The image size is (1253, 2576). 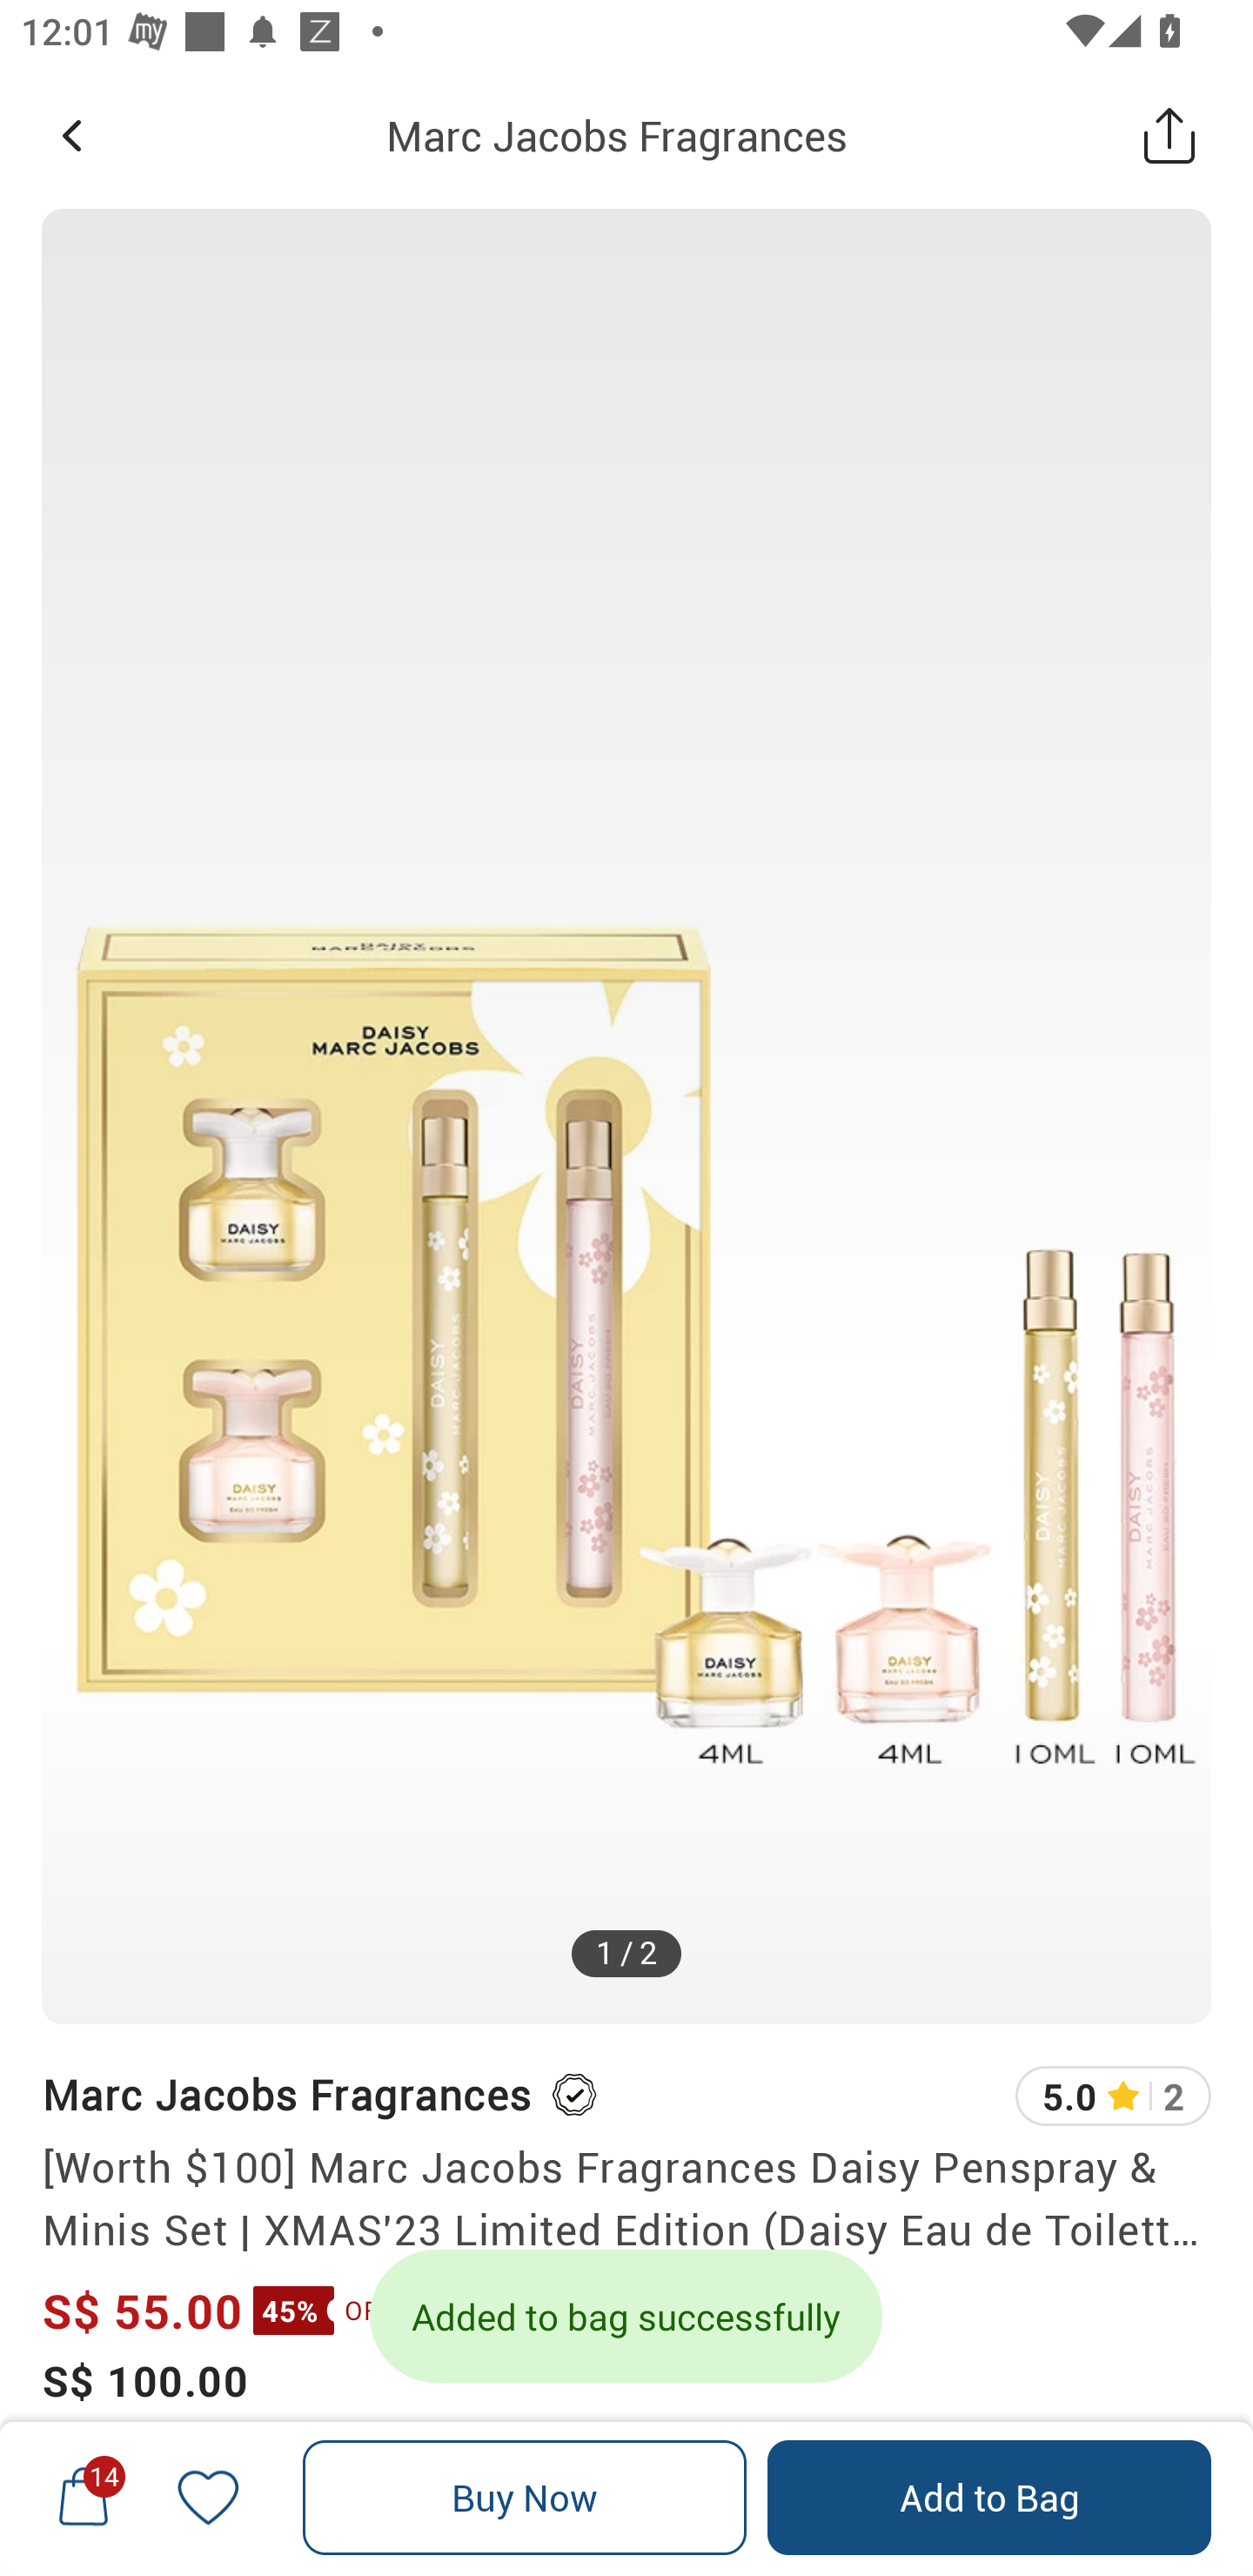 I want to click on 14, so click(x=84, y=2497).